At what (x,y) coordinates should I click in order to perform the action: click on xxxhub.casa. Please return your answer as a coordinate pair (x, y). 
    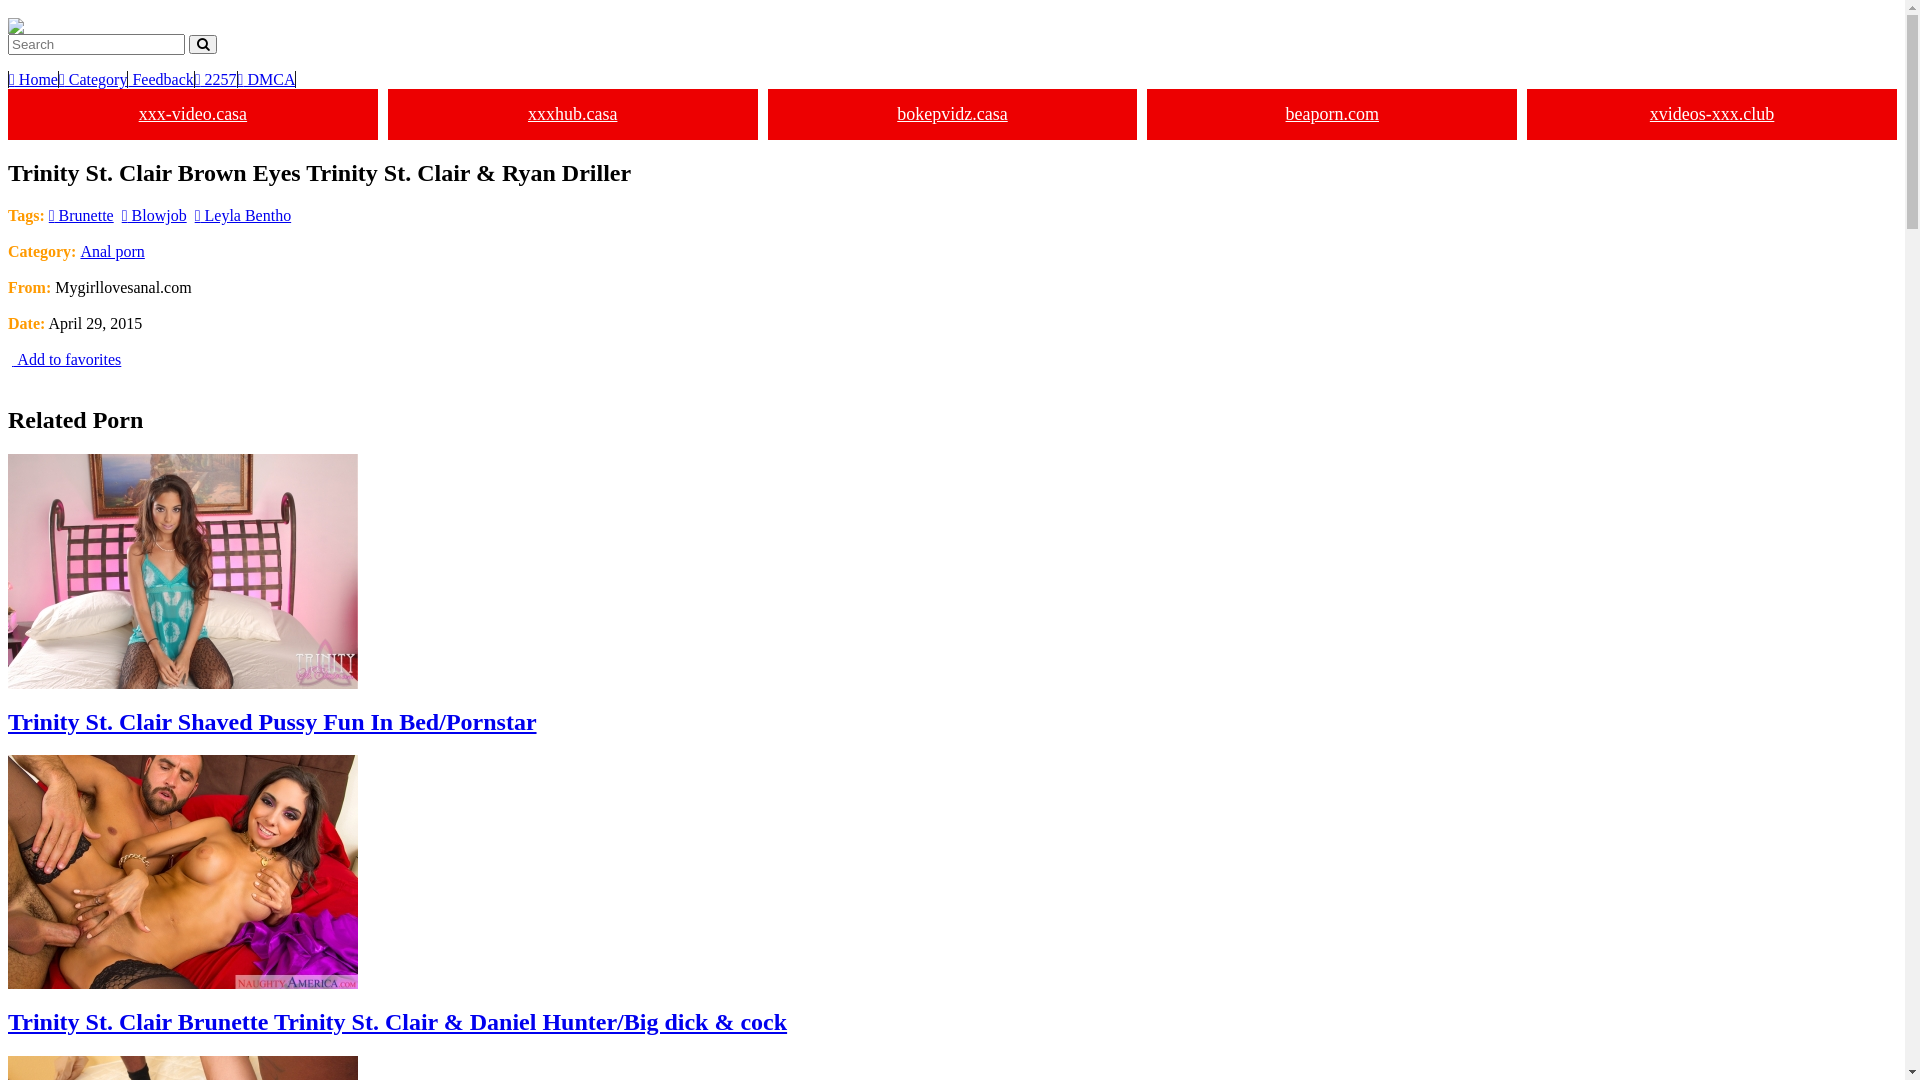
    Looking at the image, I should click on (573, 114).